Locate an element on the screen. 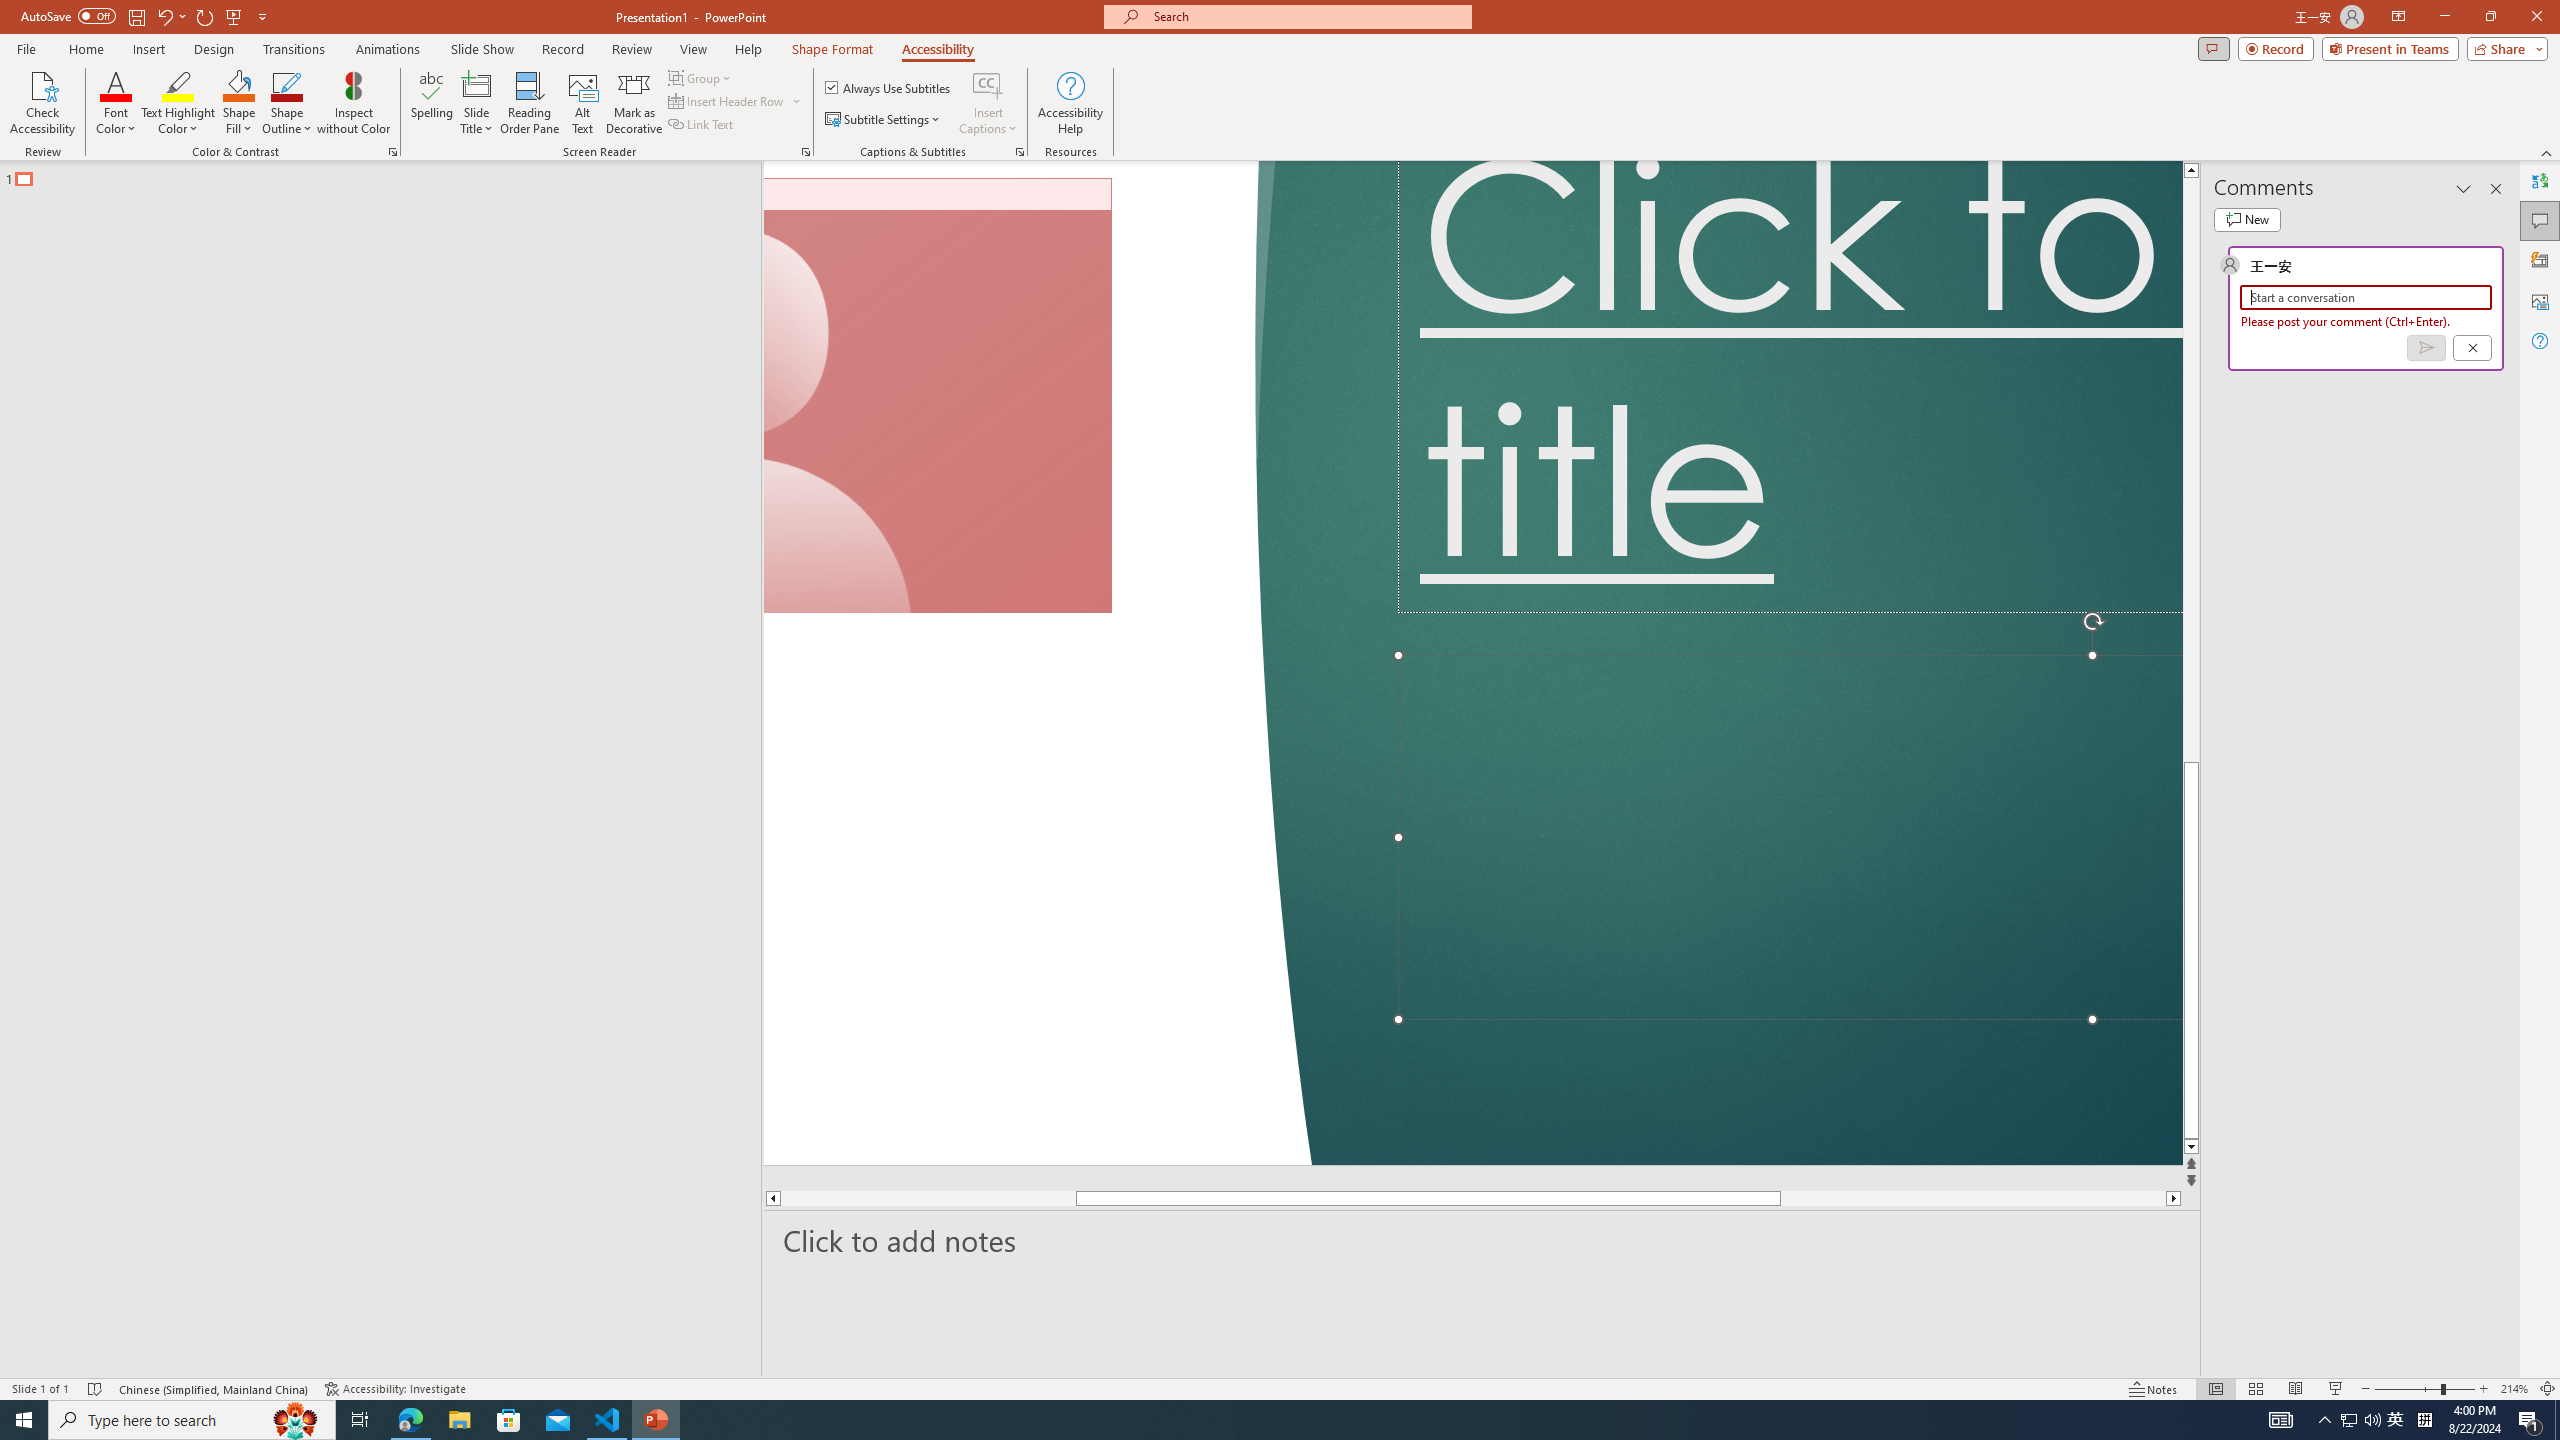 The width and height of the screenshot is (2560, 1440). Subtitle TextBox is located at coordinates (1790, 838).